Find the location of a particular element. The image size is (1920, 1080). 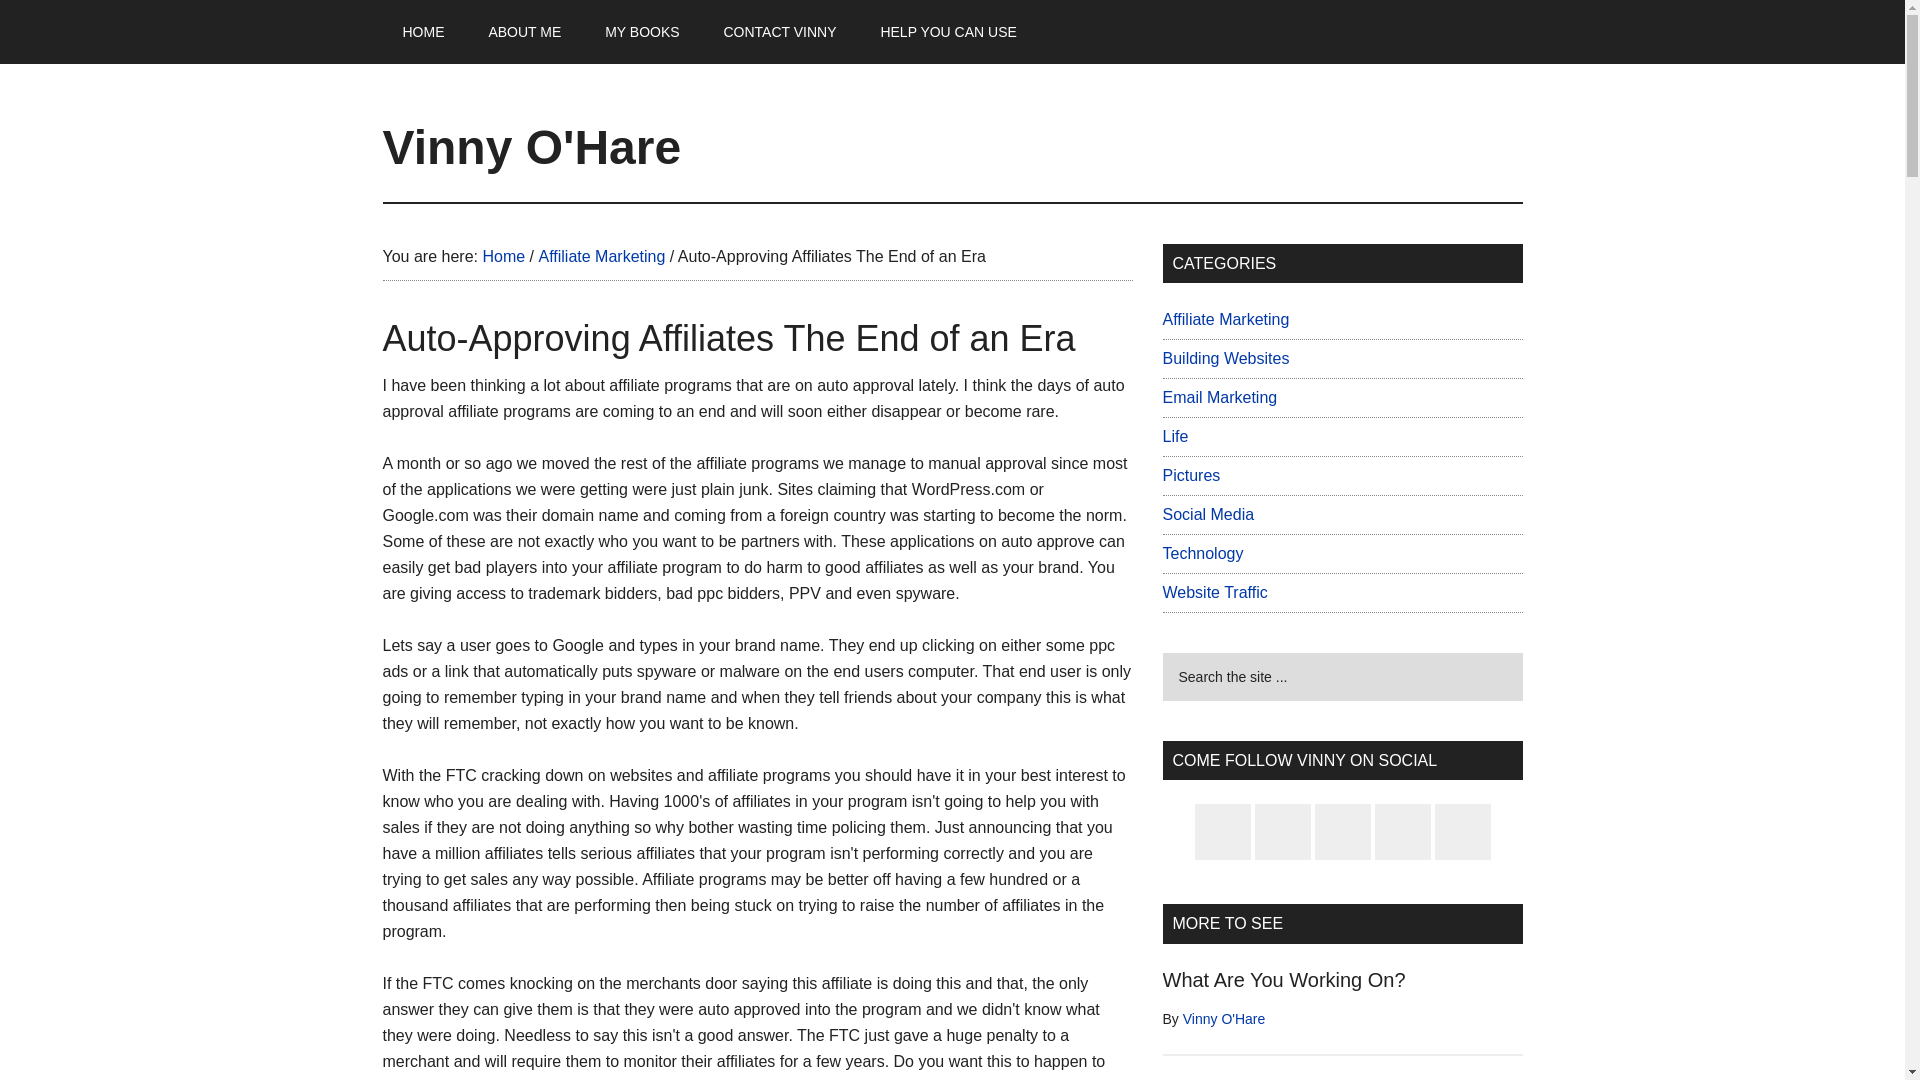

Social Media is located at coordinates (1207, 514).